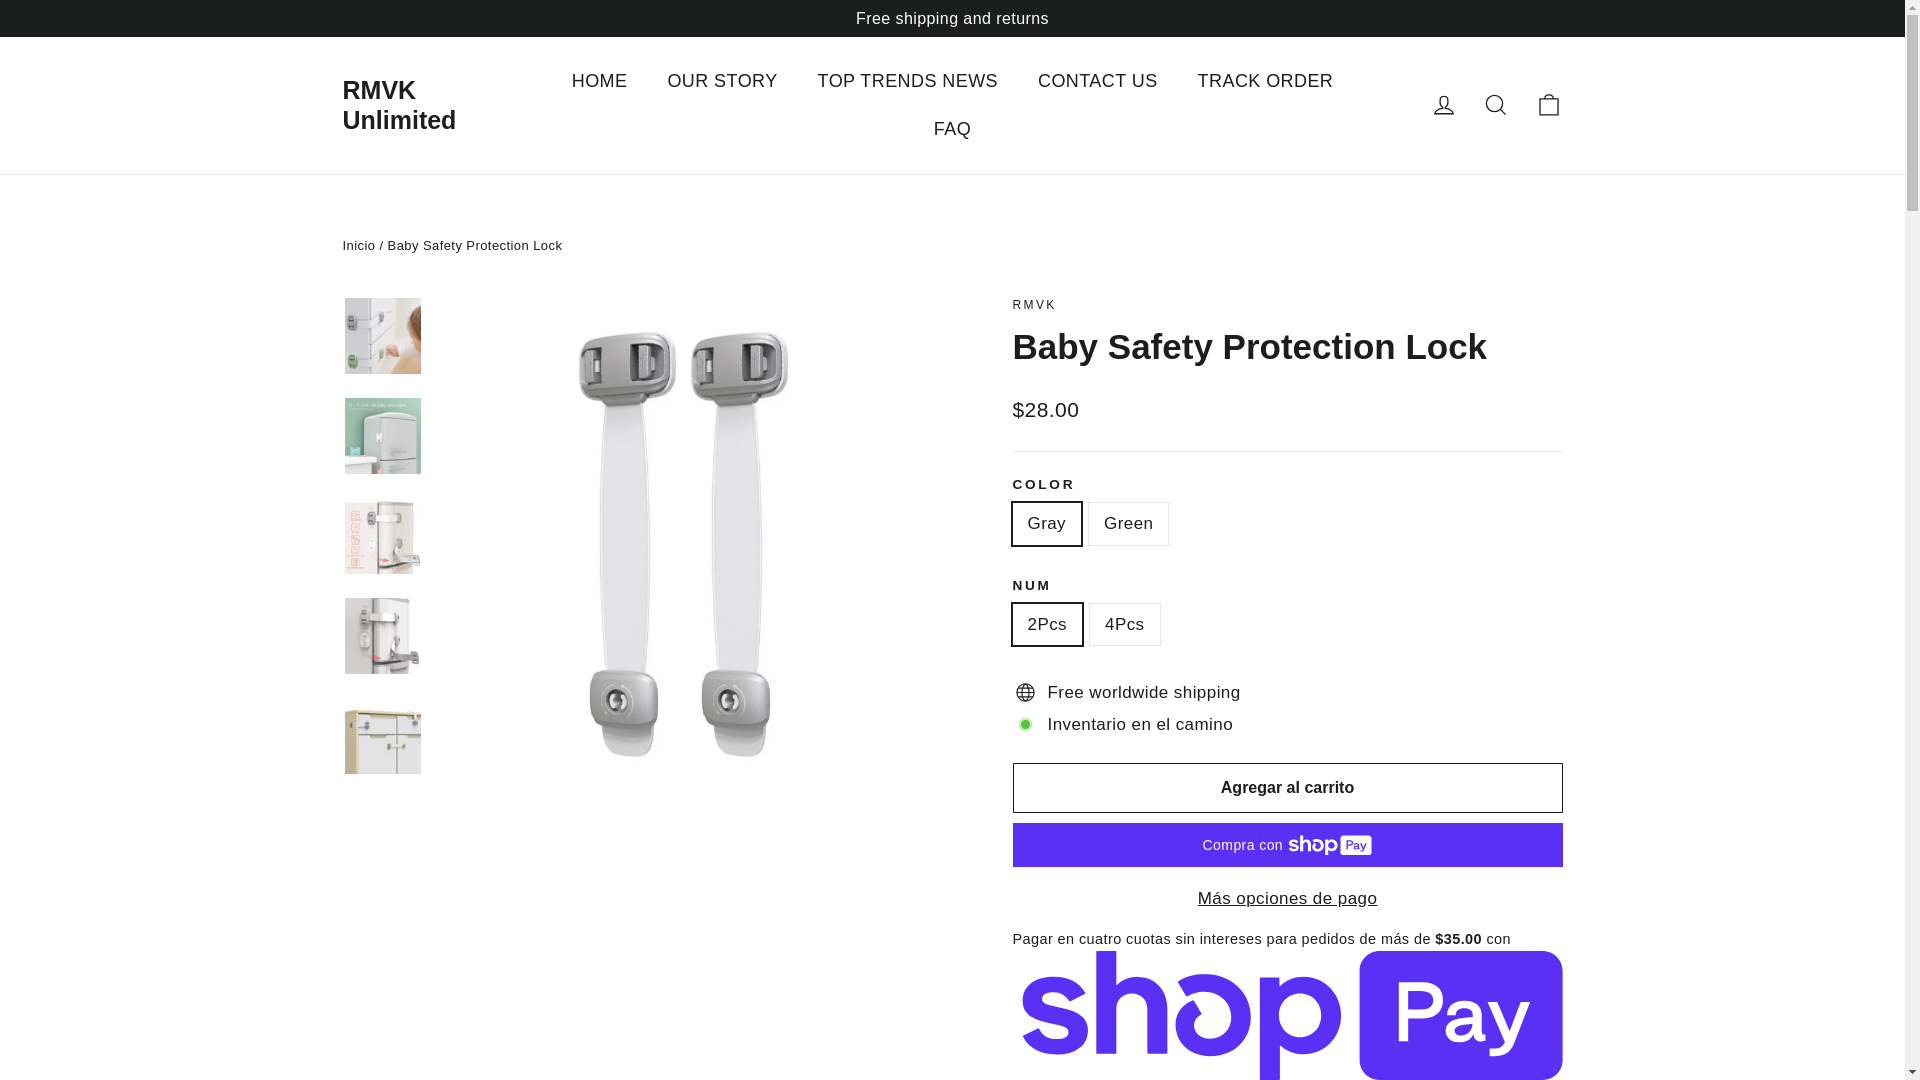 Image resolution: width=1920 pixels, height=1080 pixels. I want to click on TRACK ORDER, so click(1444, 104).